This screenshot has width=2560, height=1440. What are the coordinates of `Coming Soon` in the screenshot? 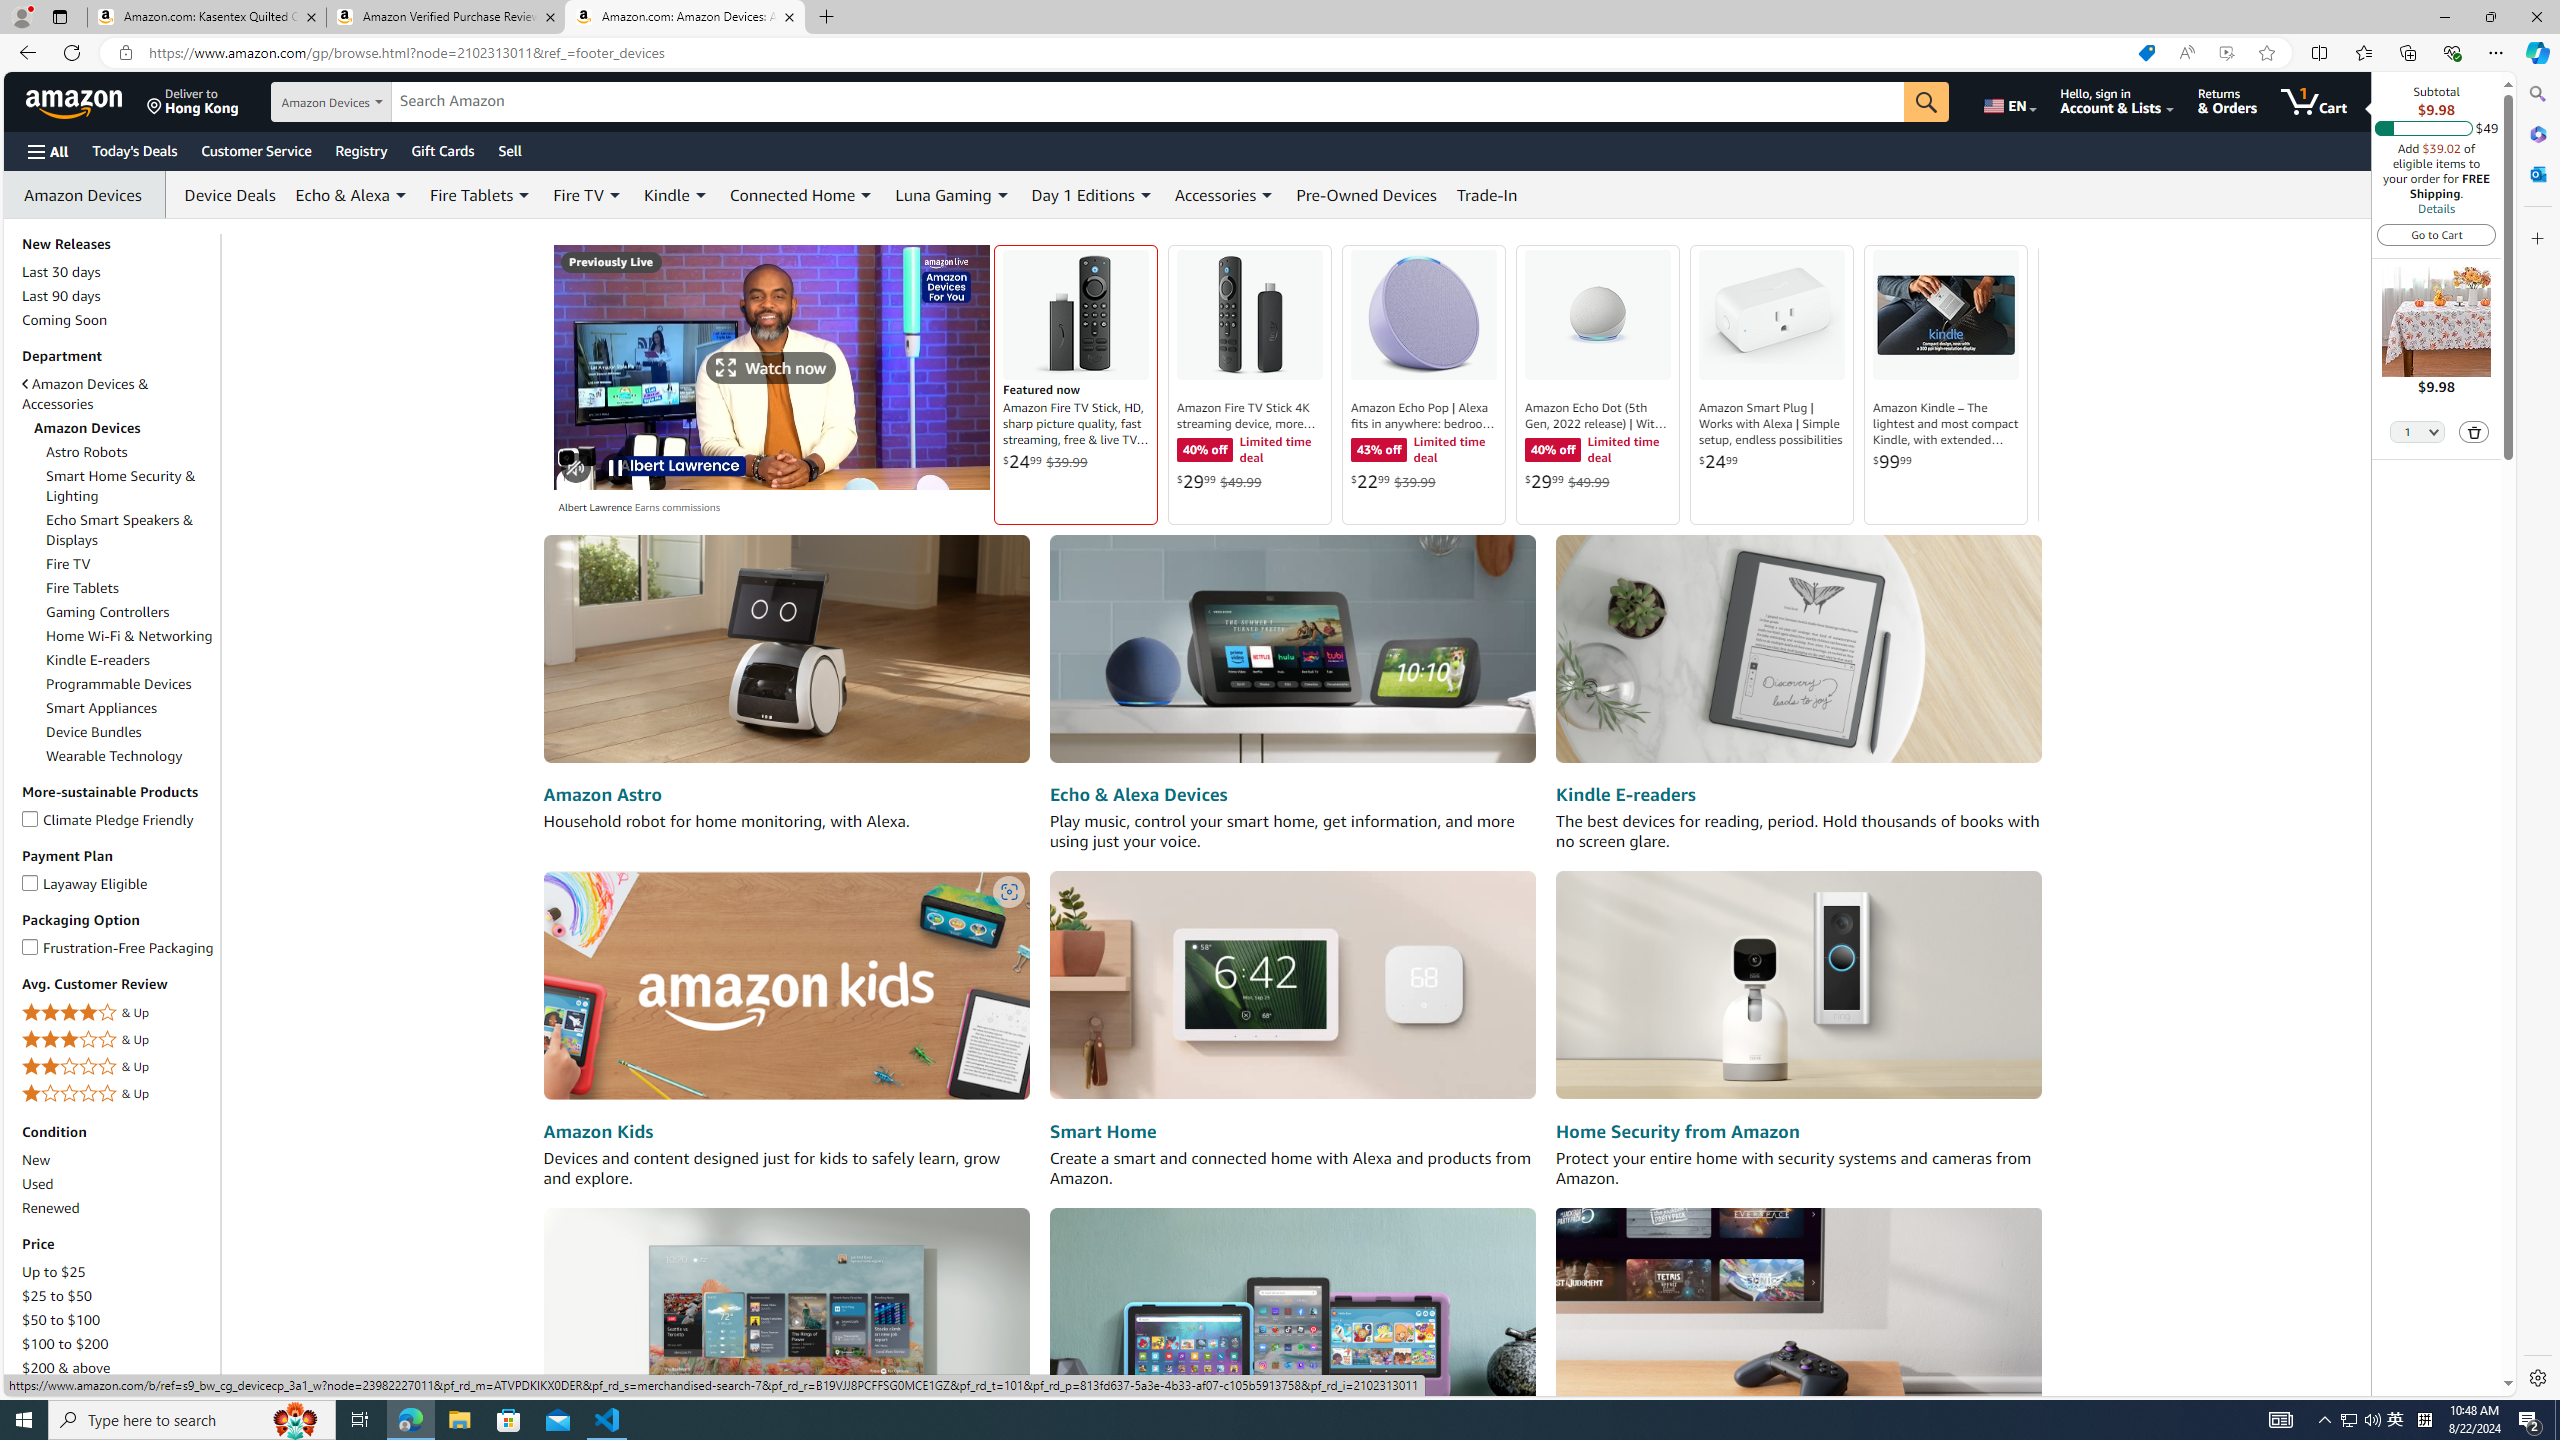 It's located at (119, 319).